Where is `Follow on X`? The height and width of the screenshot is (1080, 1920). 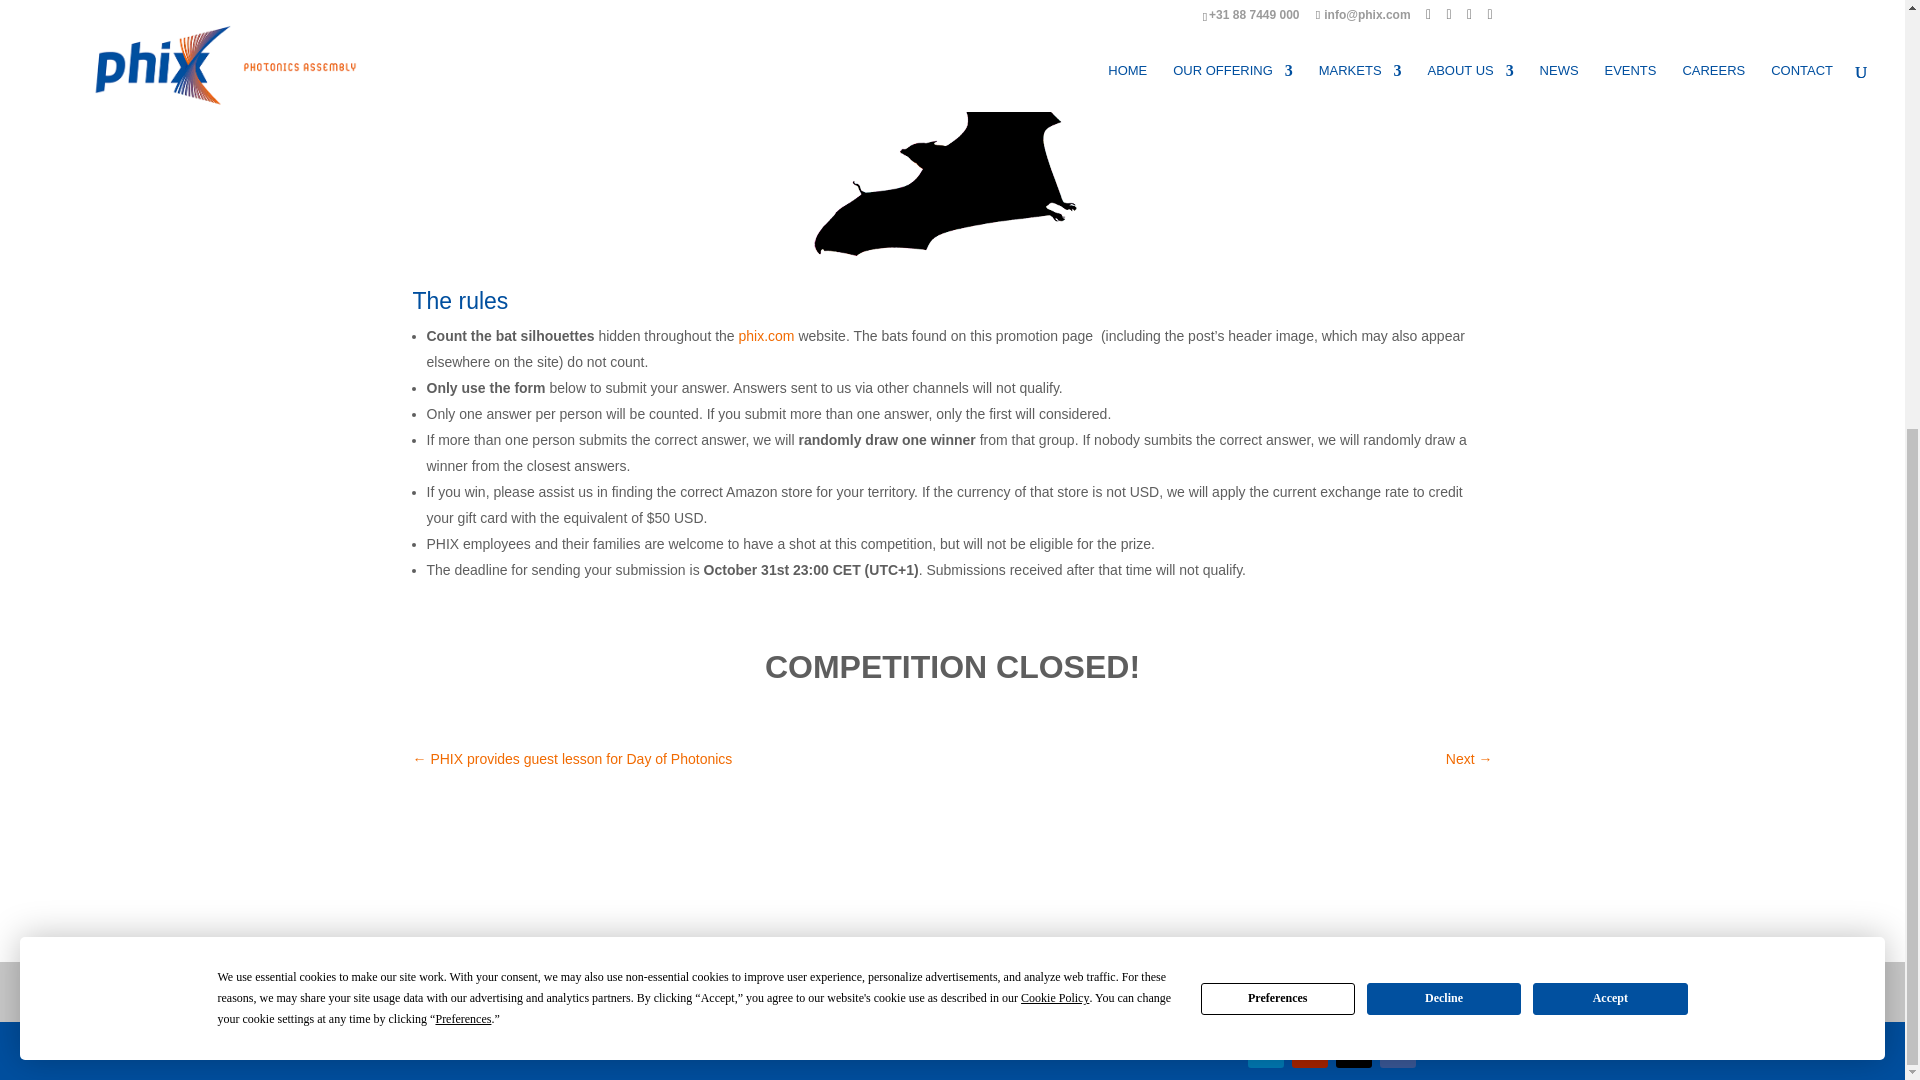 Follow on X is located at coordinates (1354, 1050).